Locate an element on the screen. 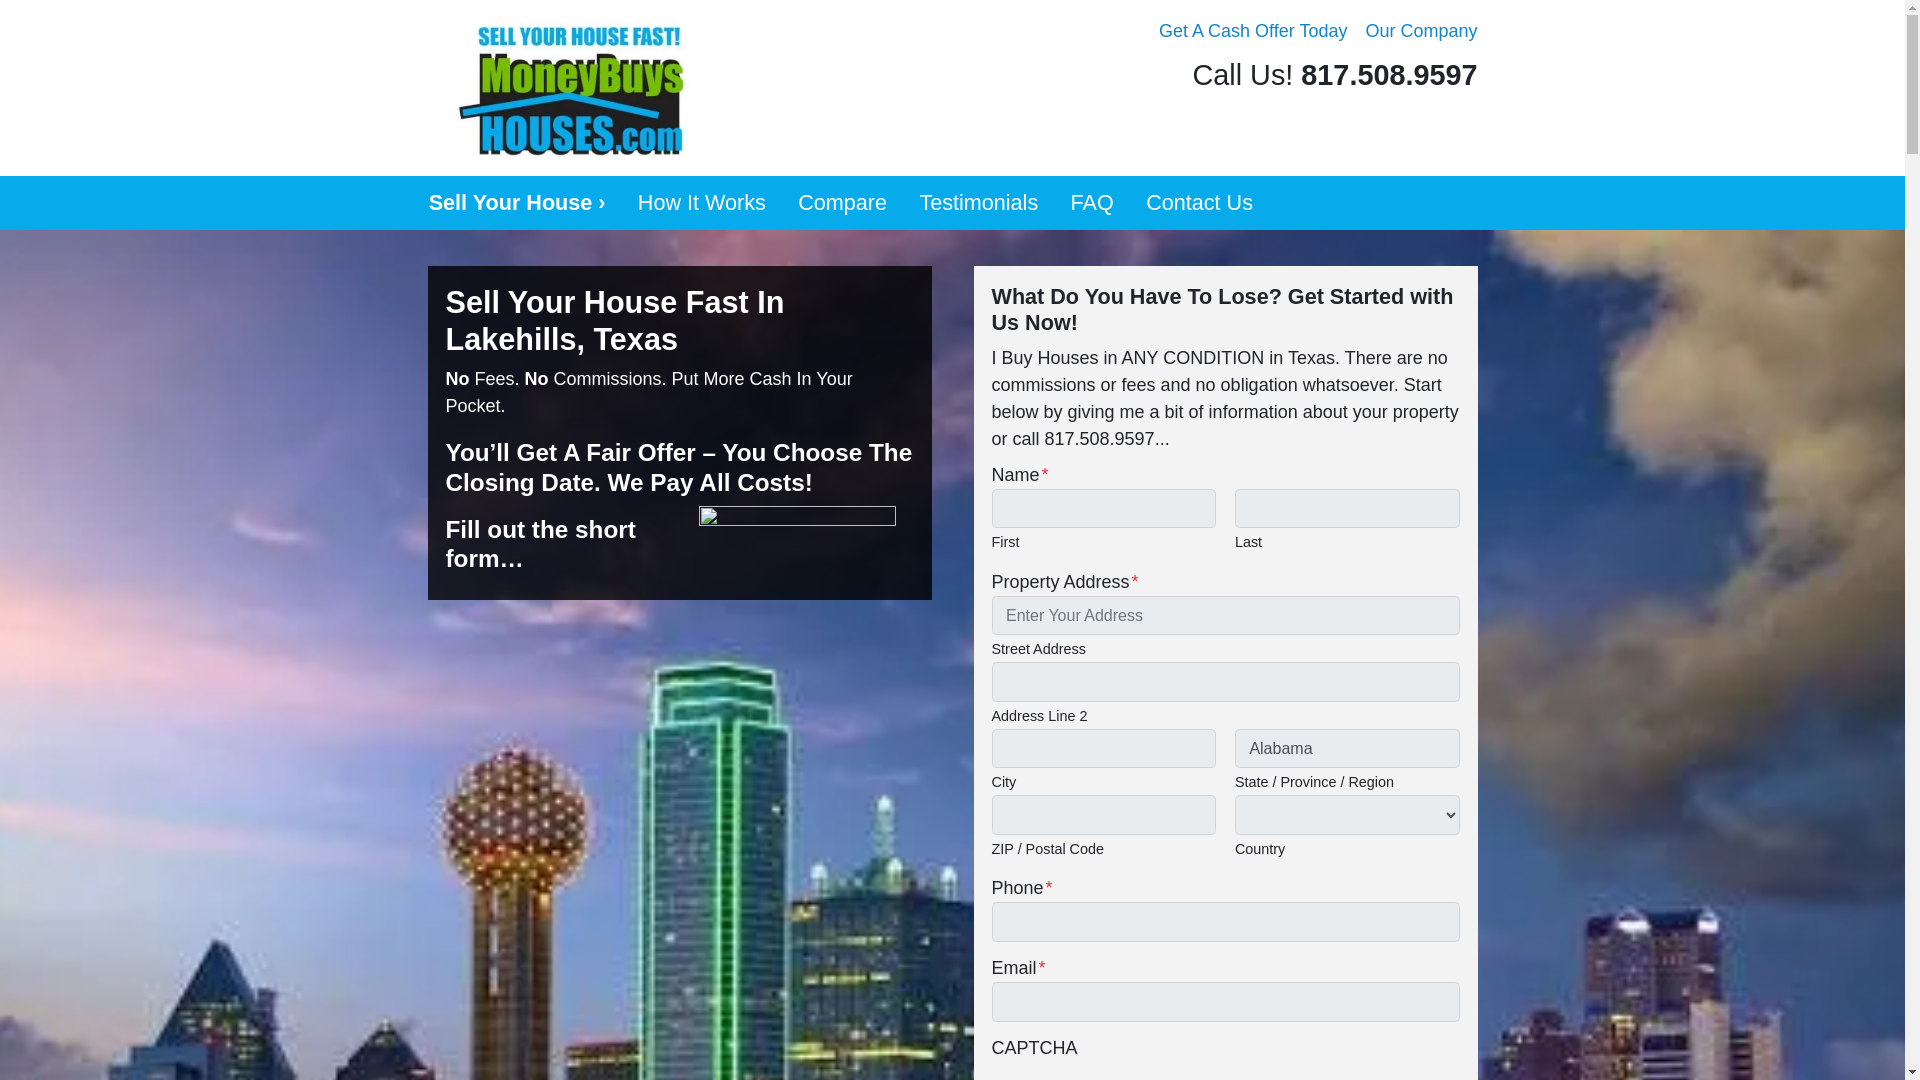  Testimonials is located at coordinates (978, 203).